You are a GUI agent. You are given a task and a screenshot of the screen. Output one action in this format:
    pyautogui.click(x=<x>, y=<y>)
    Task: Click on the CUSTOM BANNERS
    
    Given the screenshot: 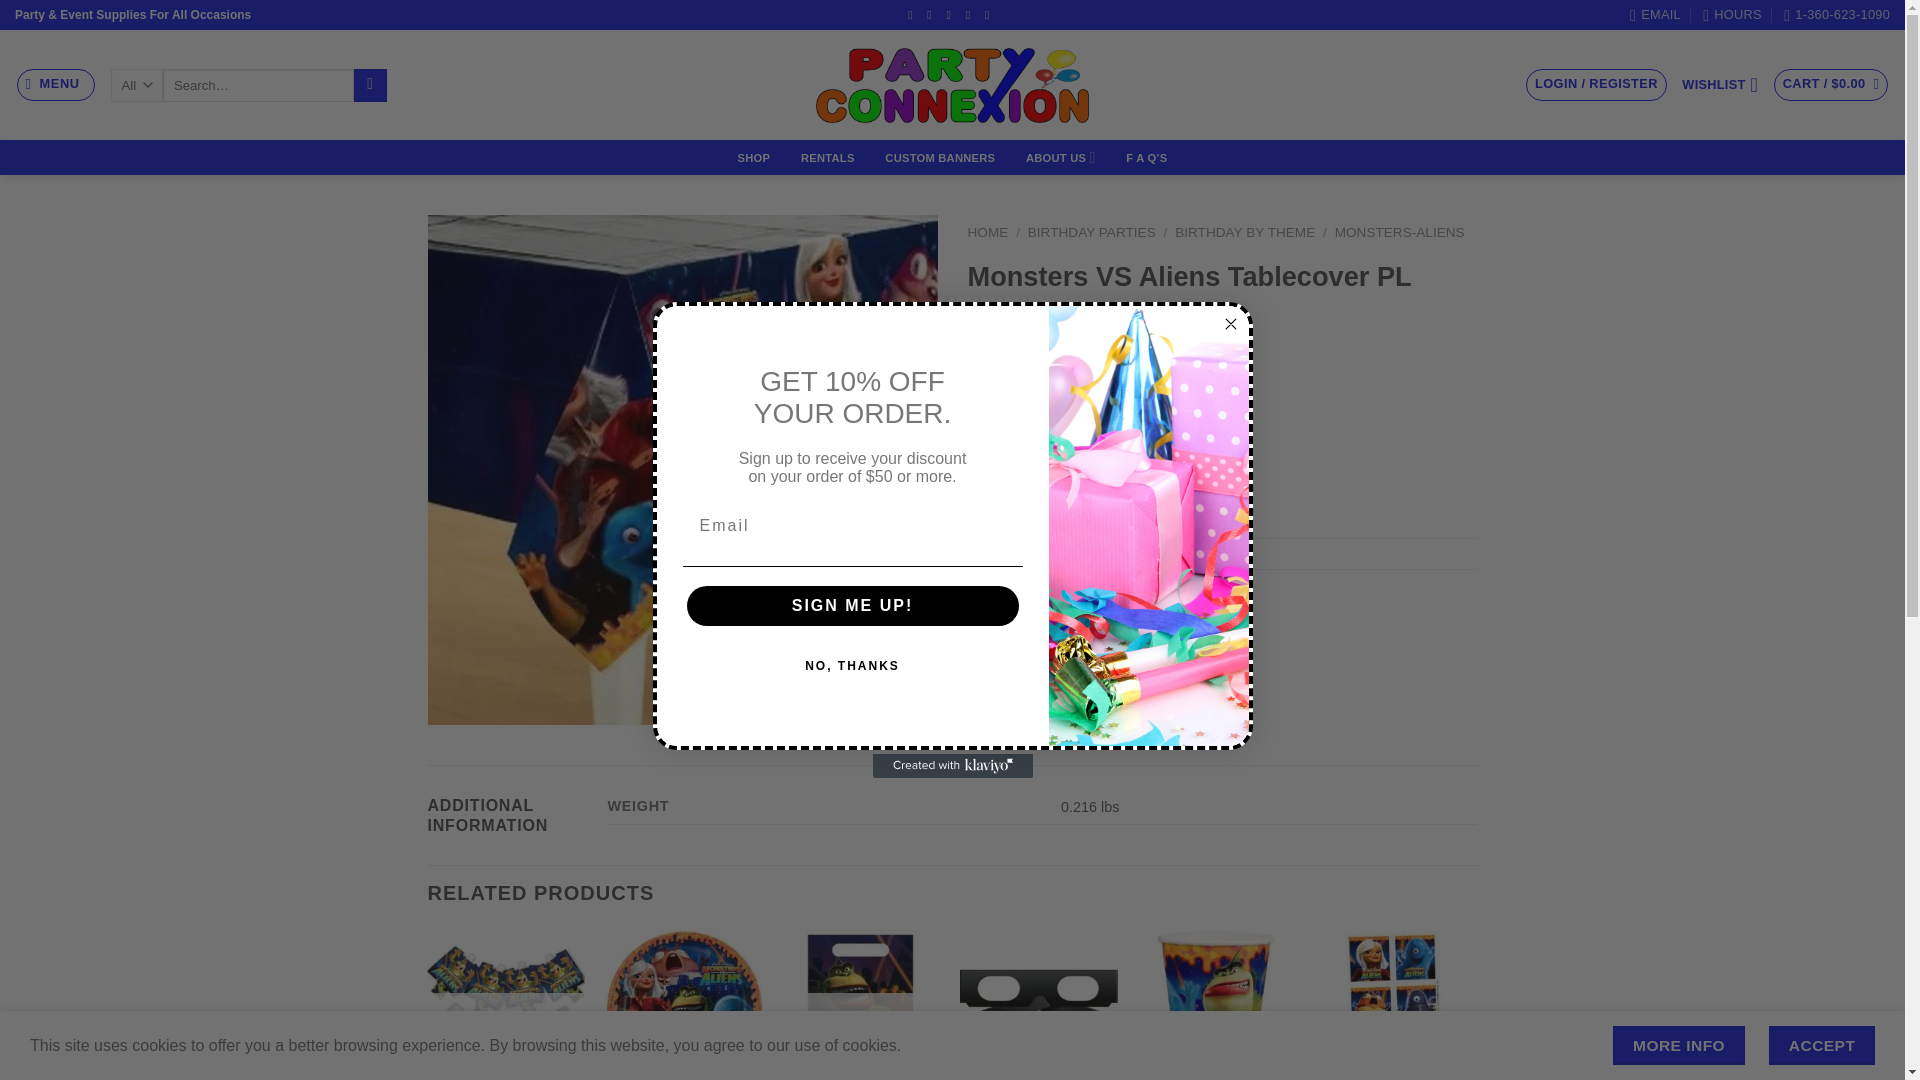 What is the action you would take?
    pyautogui.click(x=940, y=158)
    